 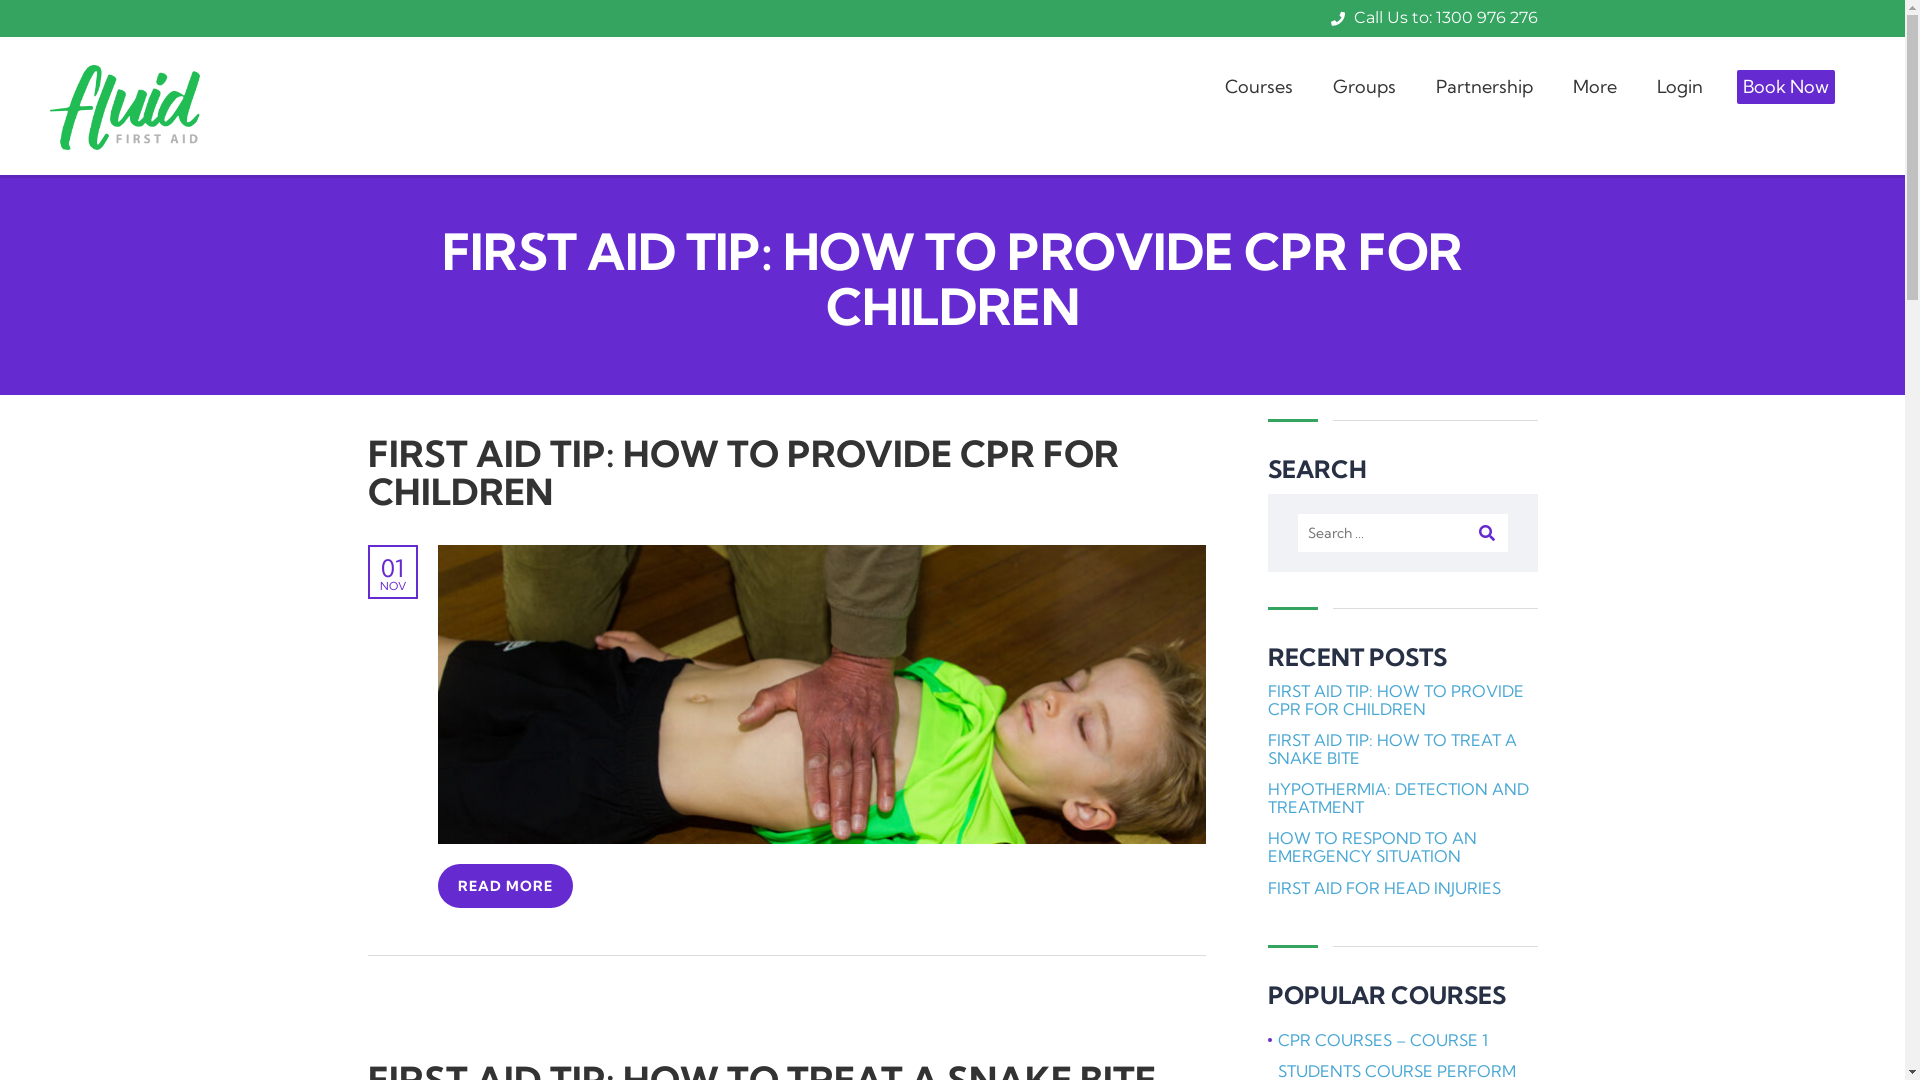 What do you see at coordinates (744, 472) in the screenshot?
I see `FIRST AID TIP: HOW TO PROVIDE CPR FOR CHILDREN` at bounding box center [744, 472].